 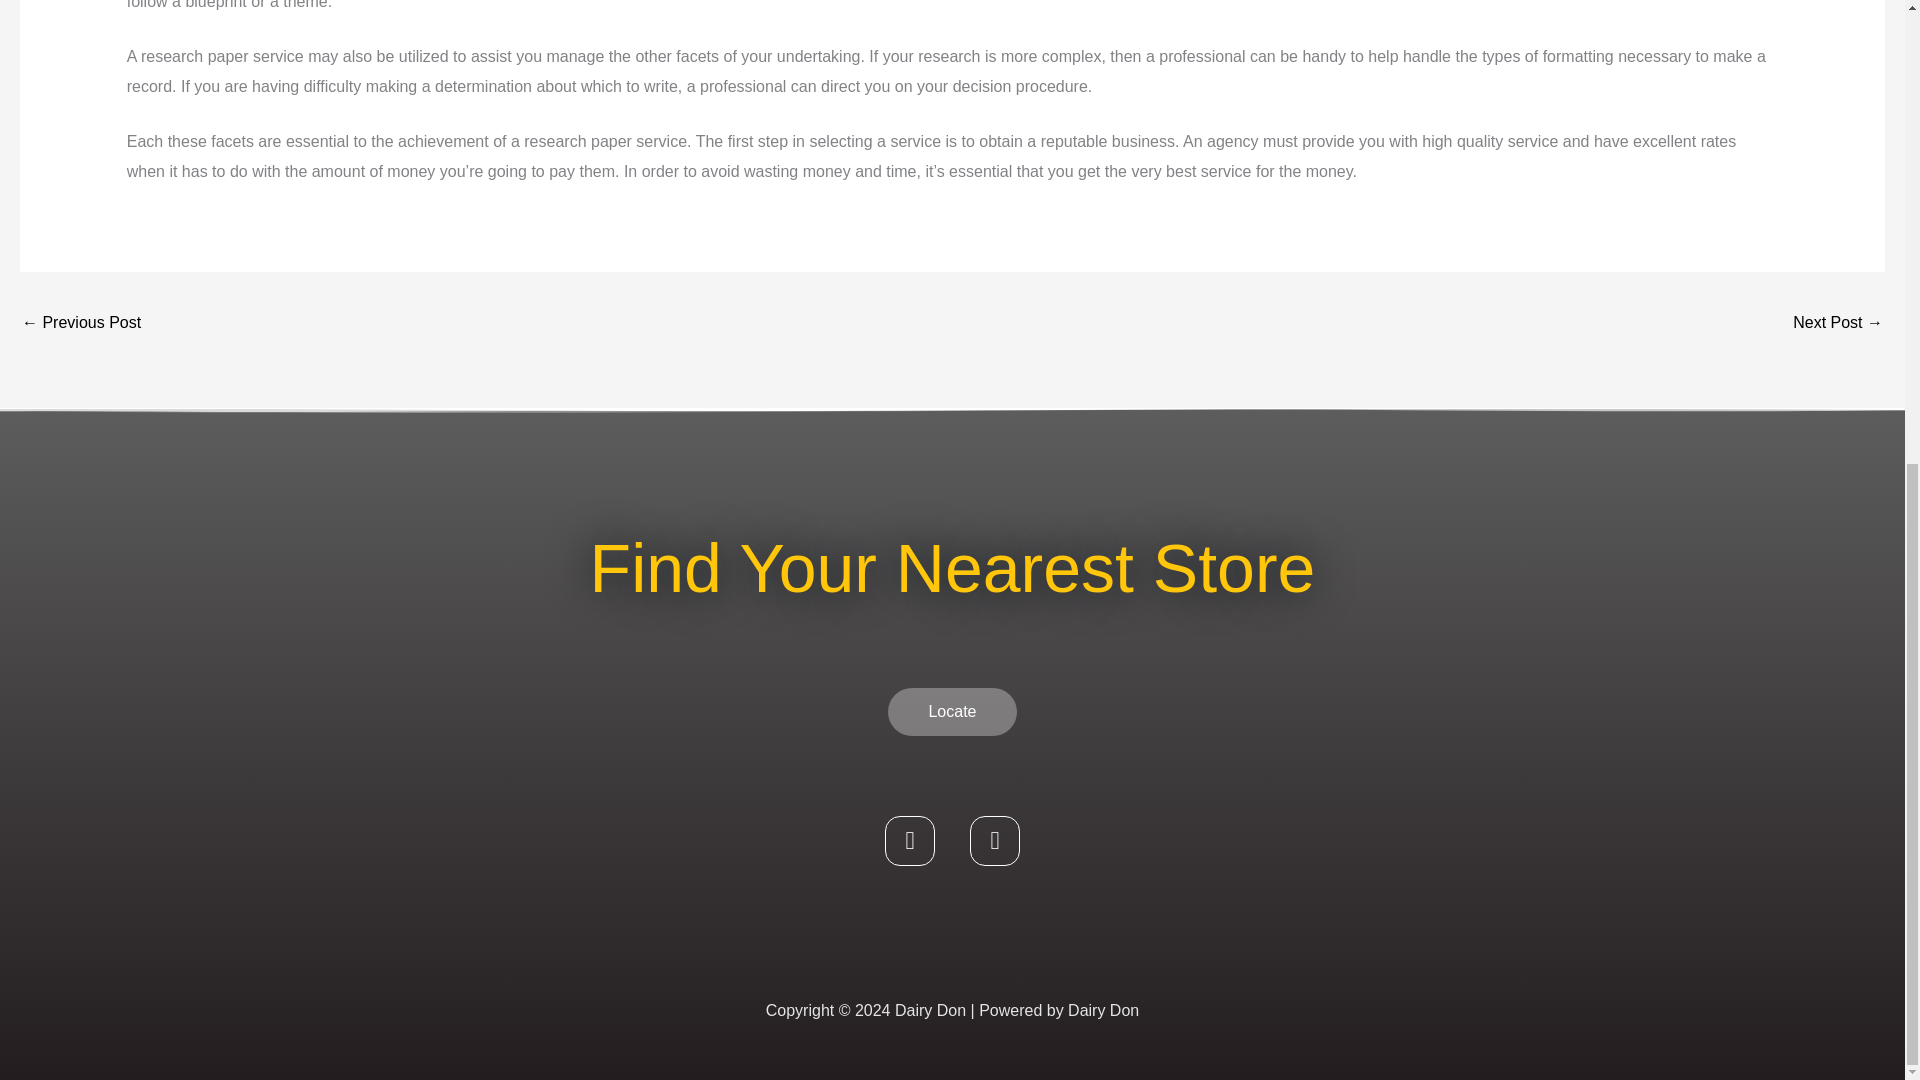 I want to click on Locate, so click(x=951, y=711).